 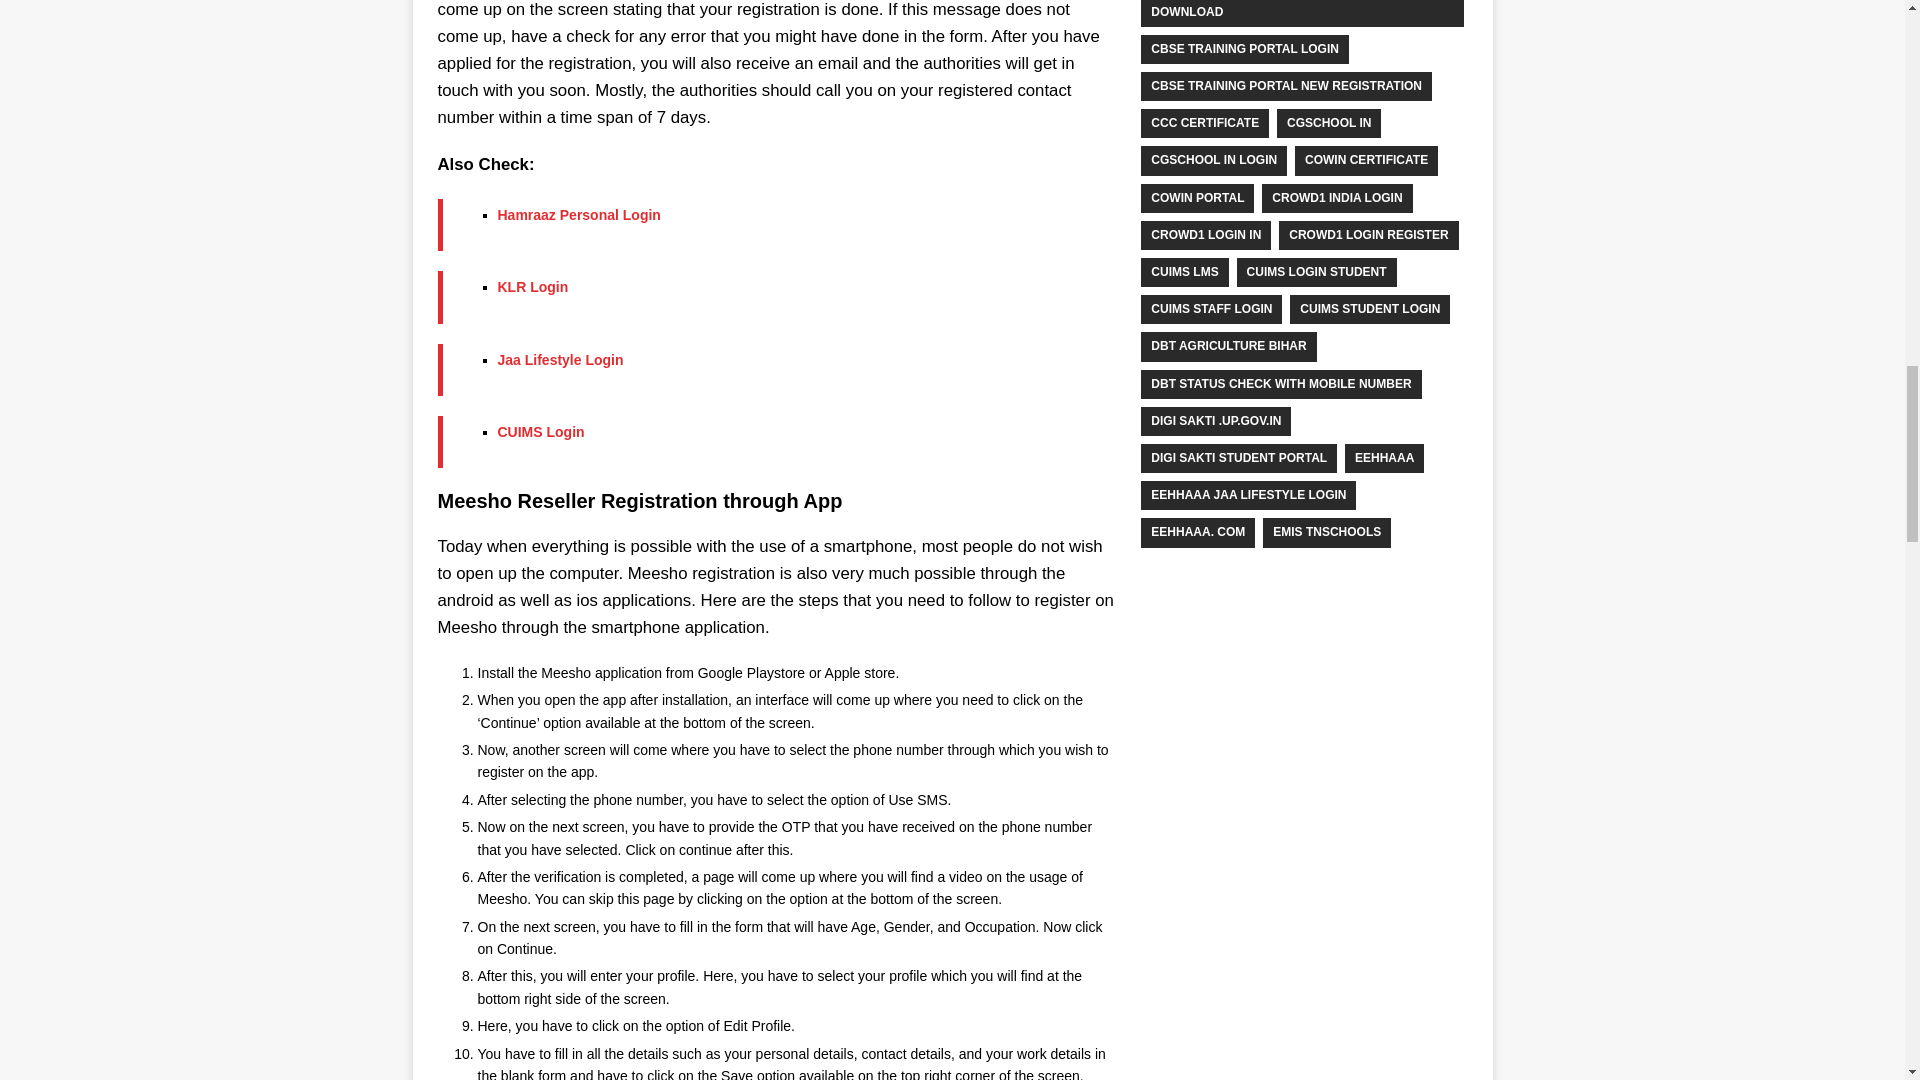 I want to click on CUIMS Login, so click(x=541, y=432).